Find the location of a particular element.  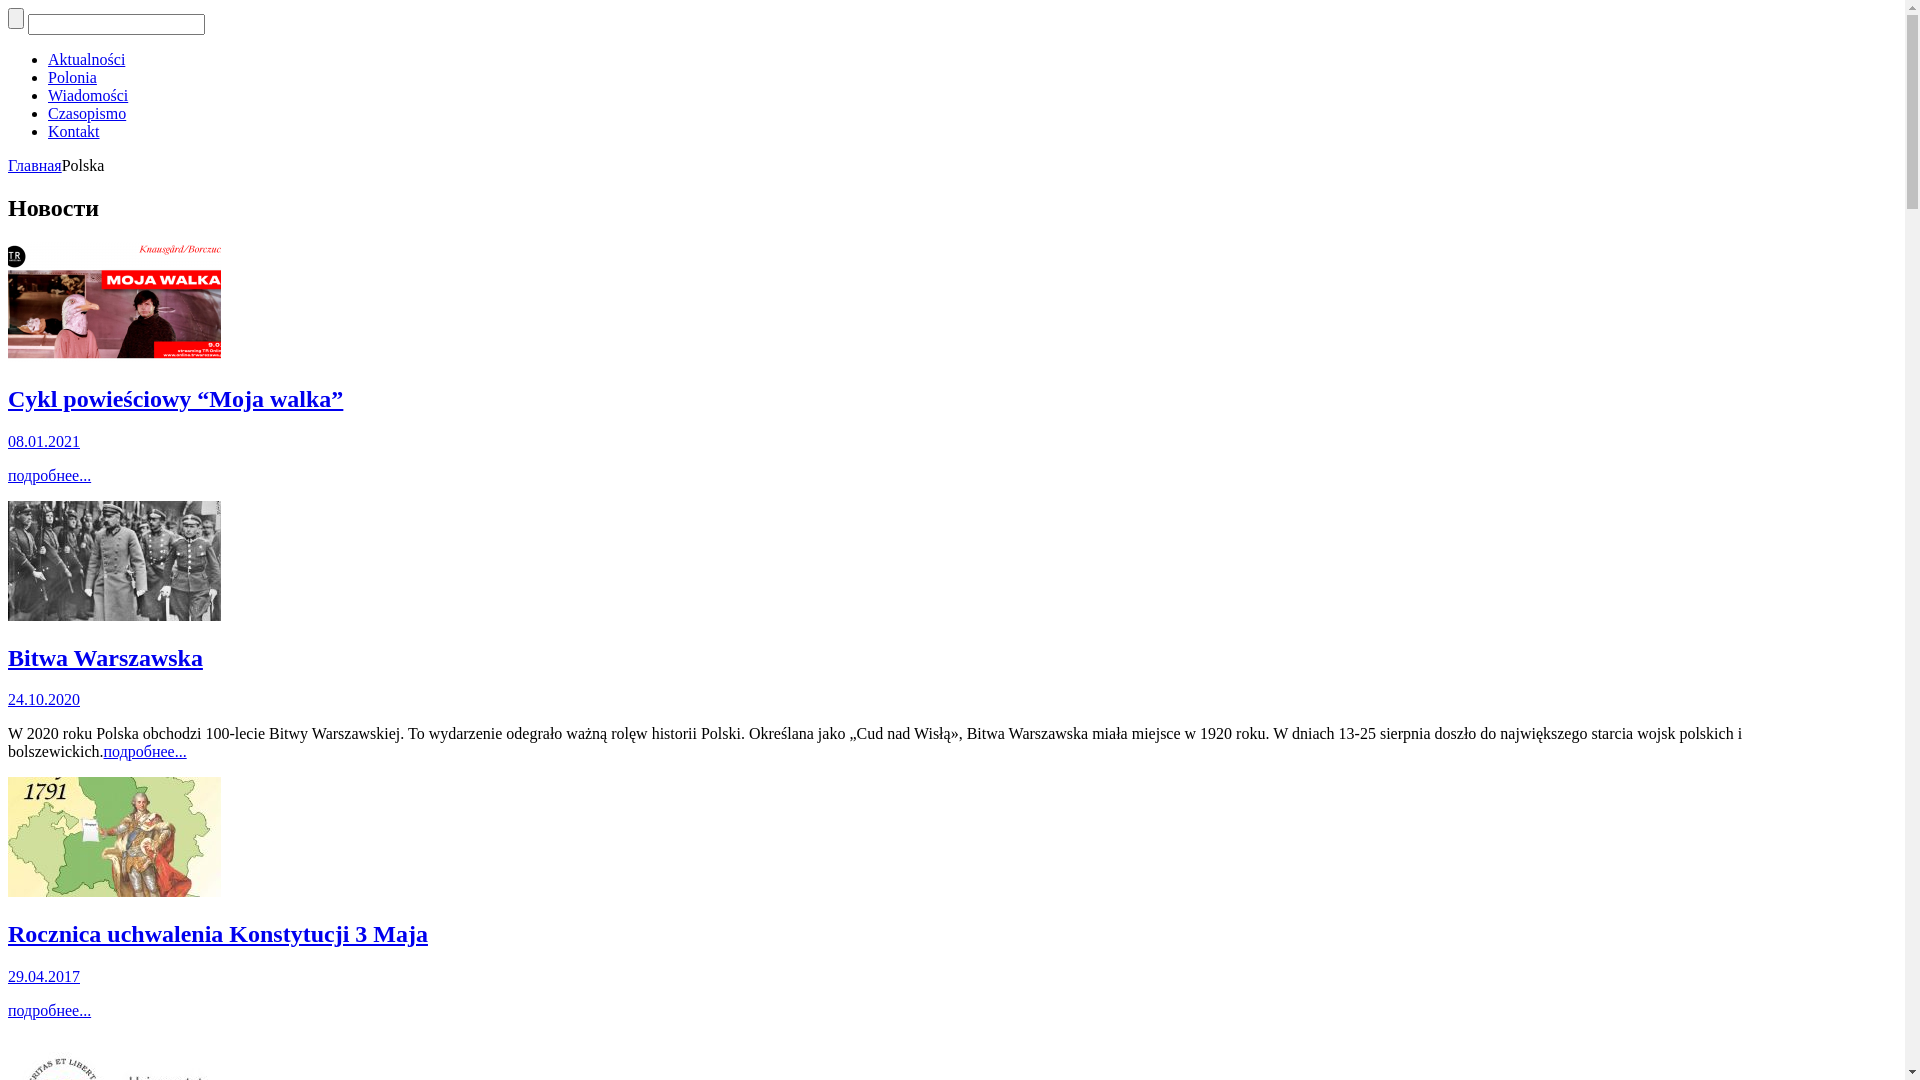

Bitwa Warszawska is located at coordinates (106, 658).